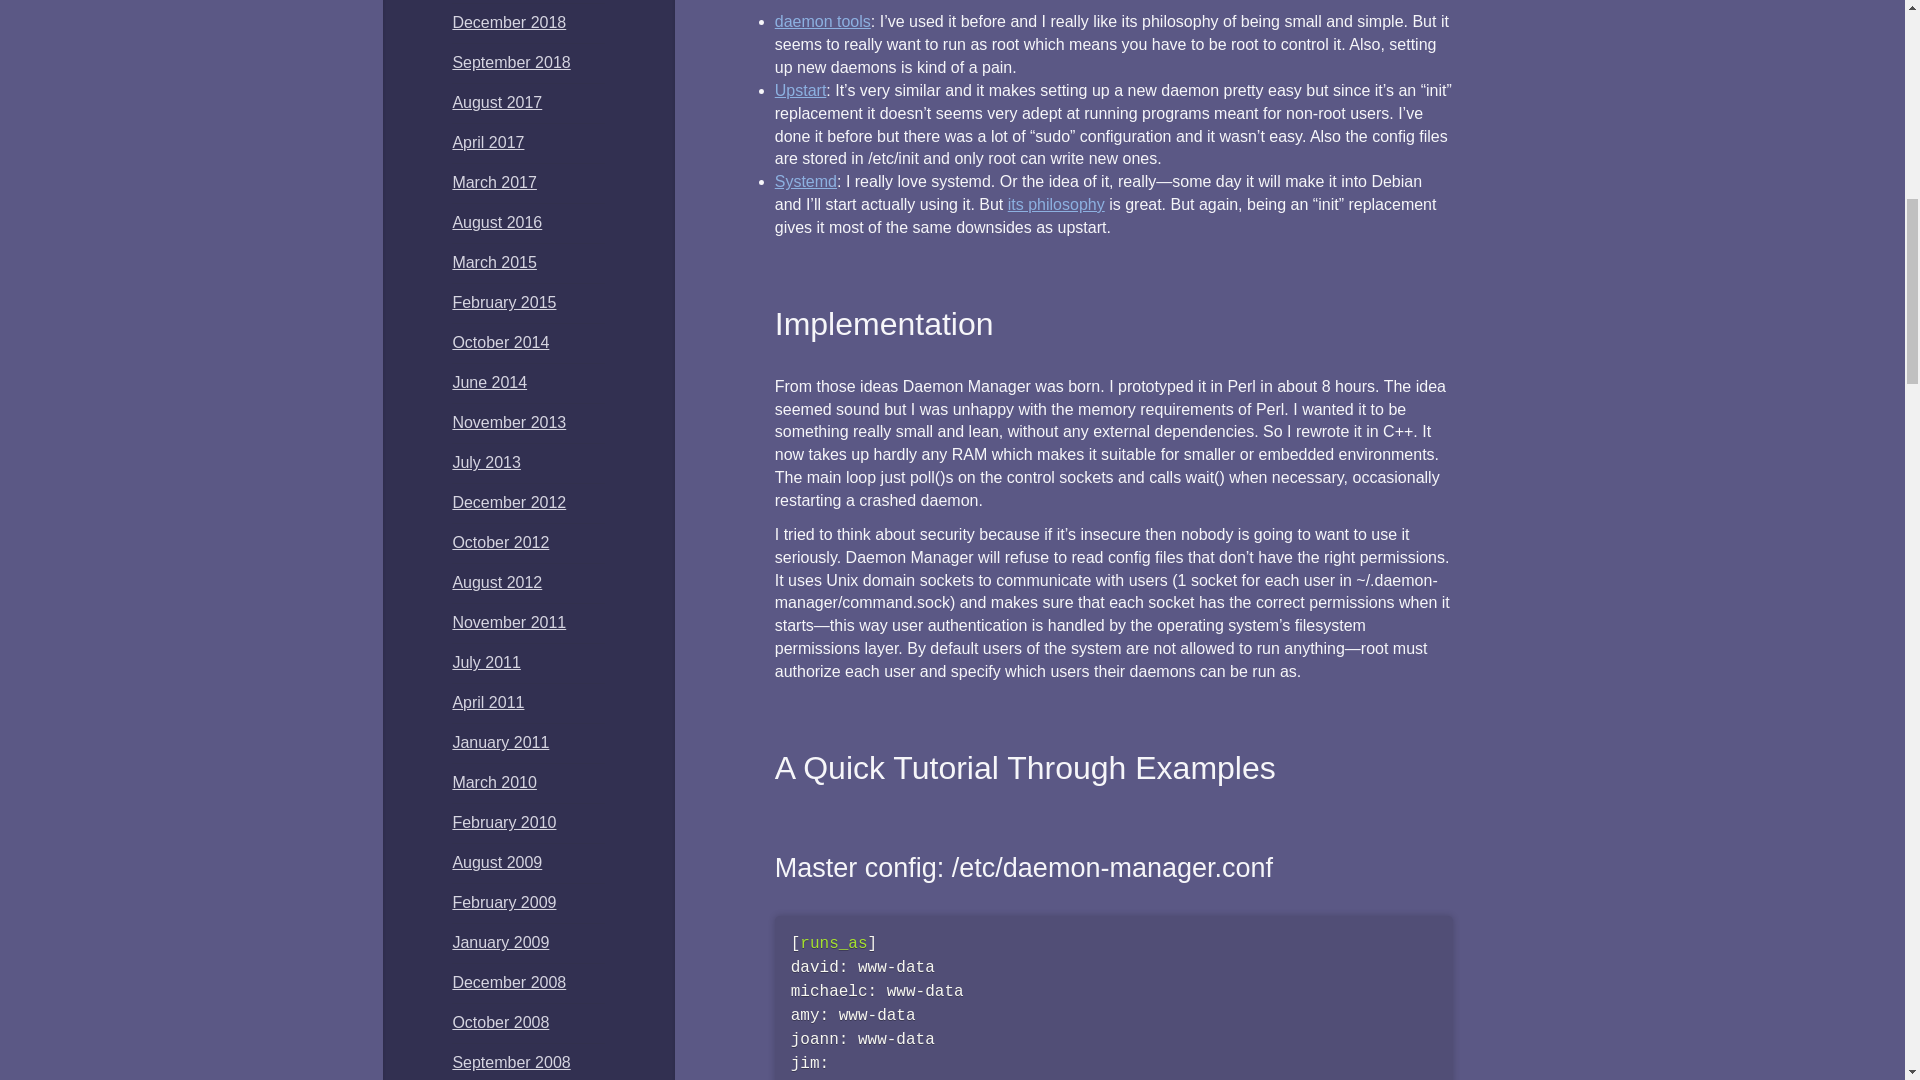 The height and width of the screenshot is (1080, 1920). I want to click on February 2015, so click(504, 302).